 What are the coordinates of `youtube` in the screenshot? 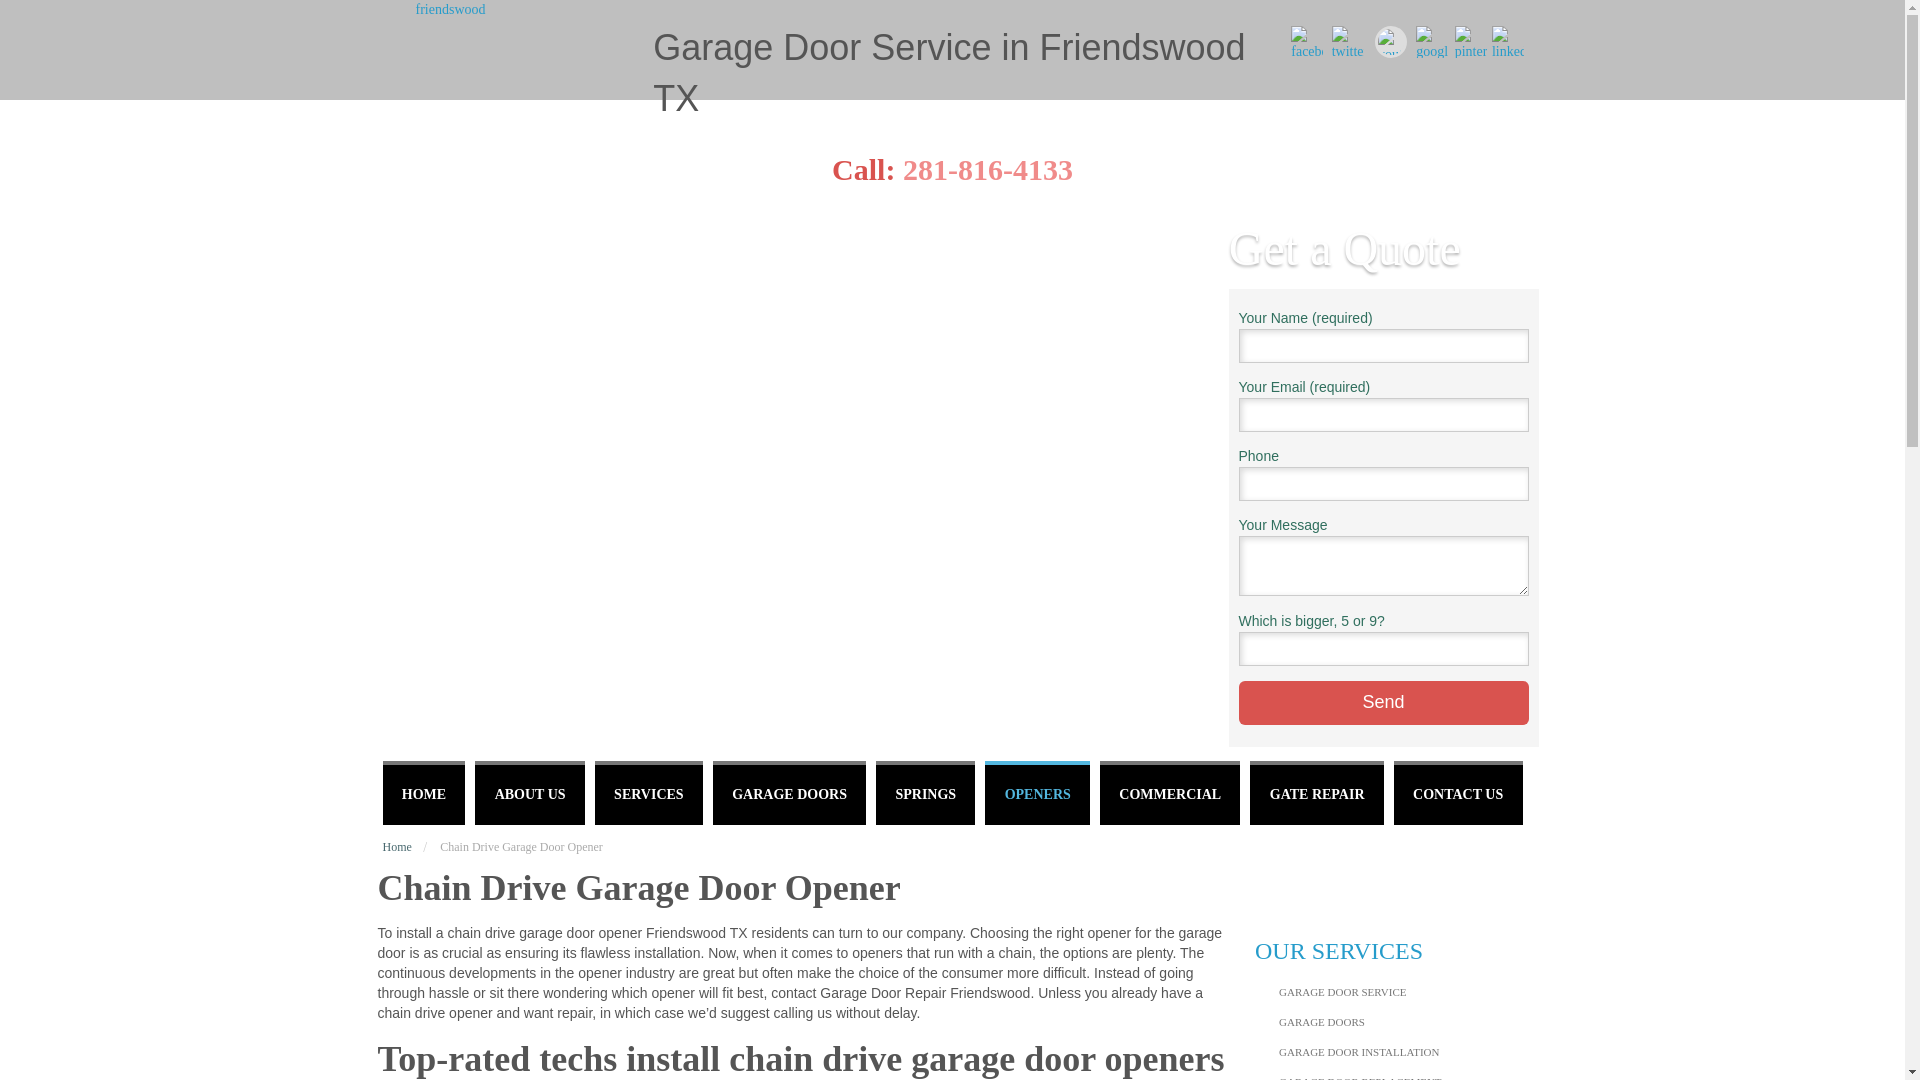 It's located at (1390, 42).